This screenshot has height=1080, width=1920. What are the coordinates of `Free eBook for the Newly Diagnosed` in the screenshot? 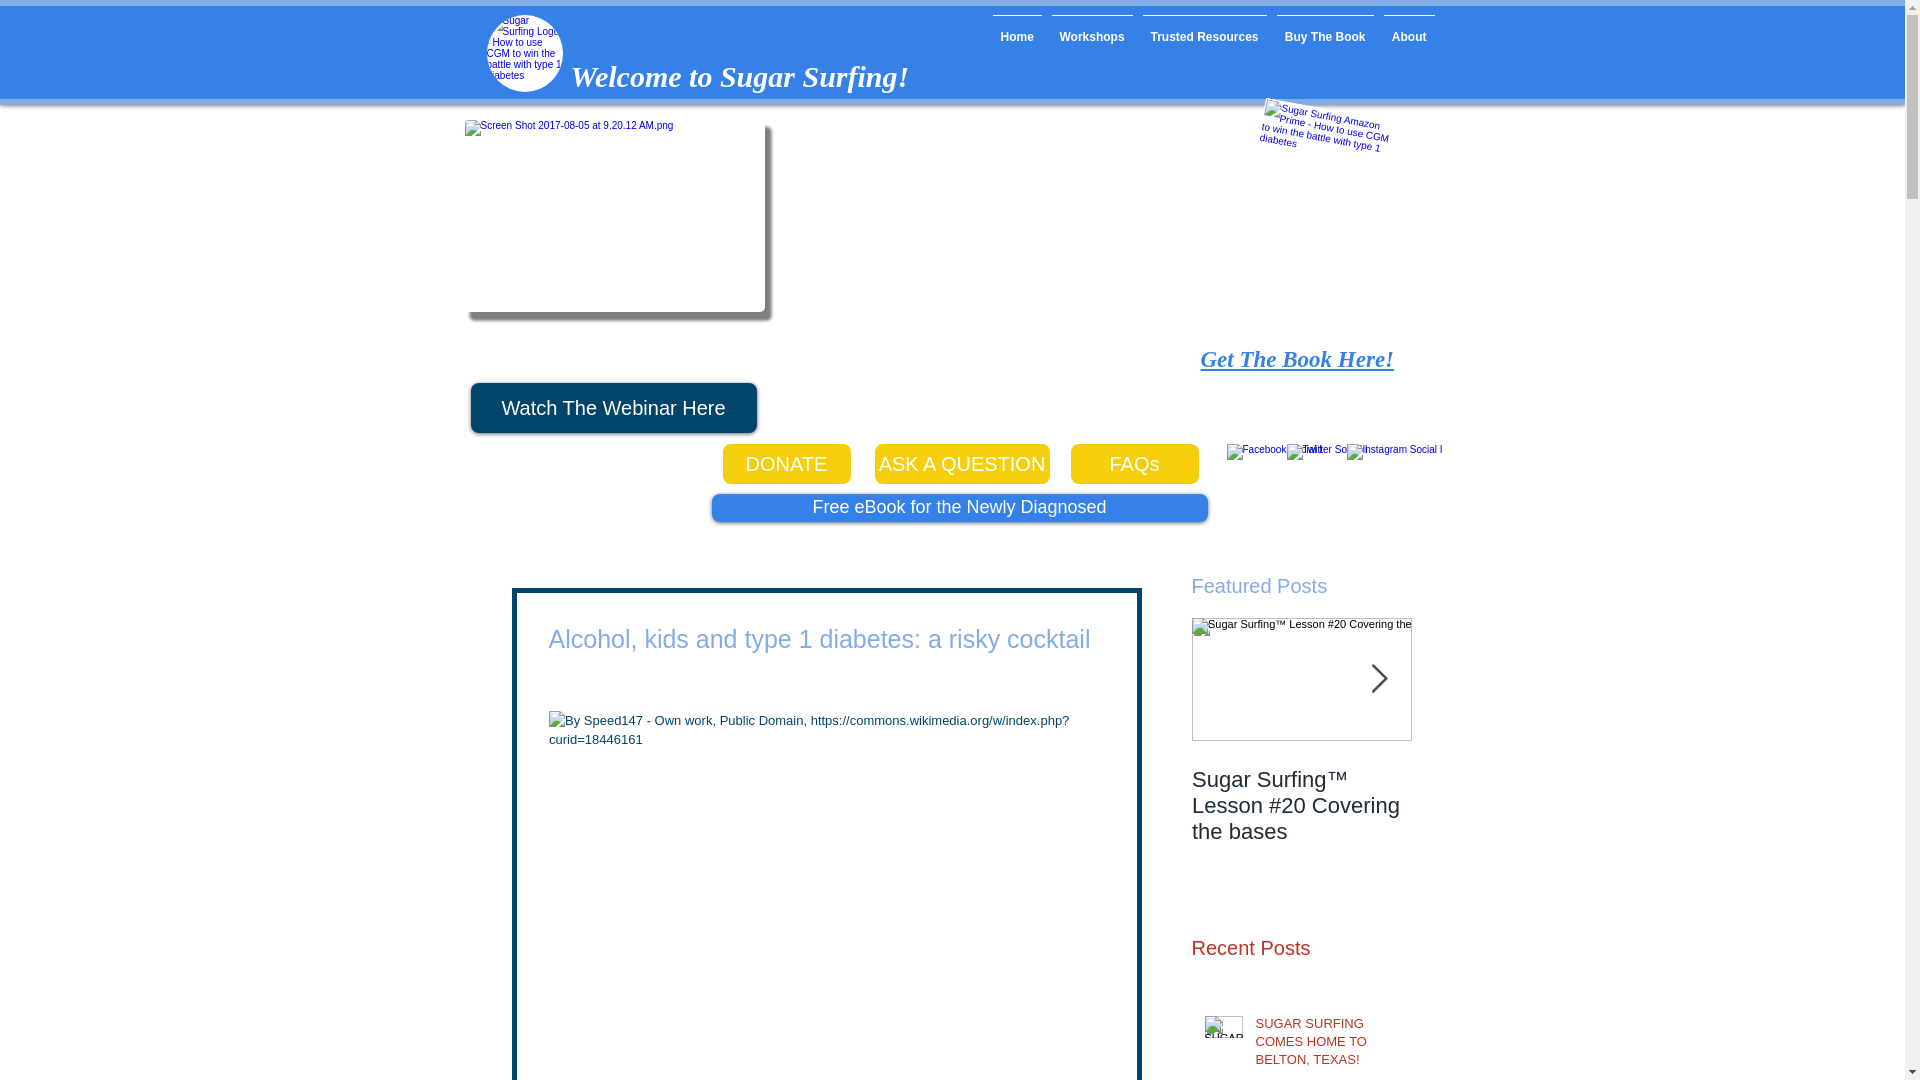 It's located at (960, 507).